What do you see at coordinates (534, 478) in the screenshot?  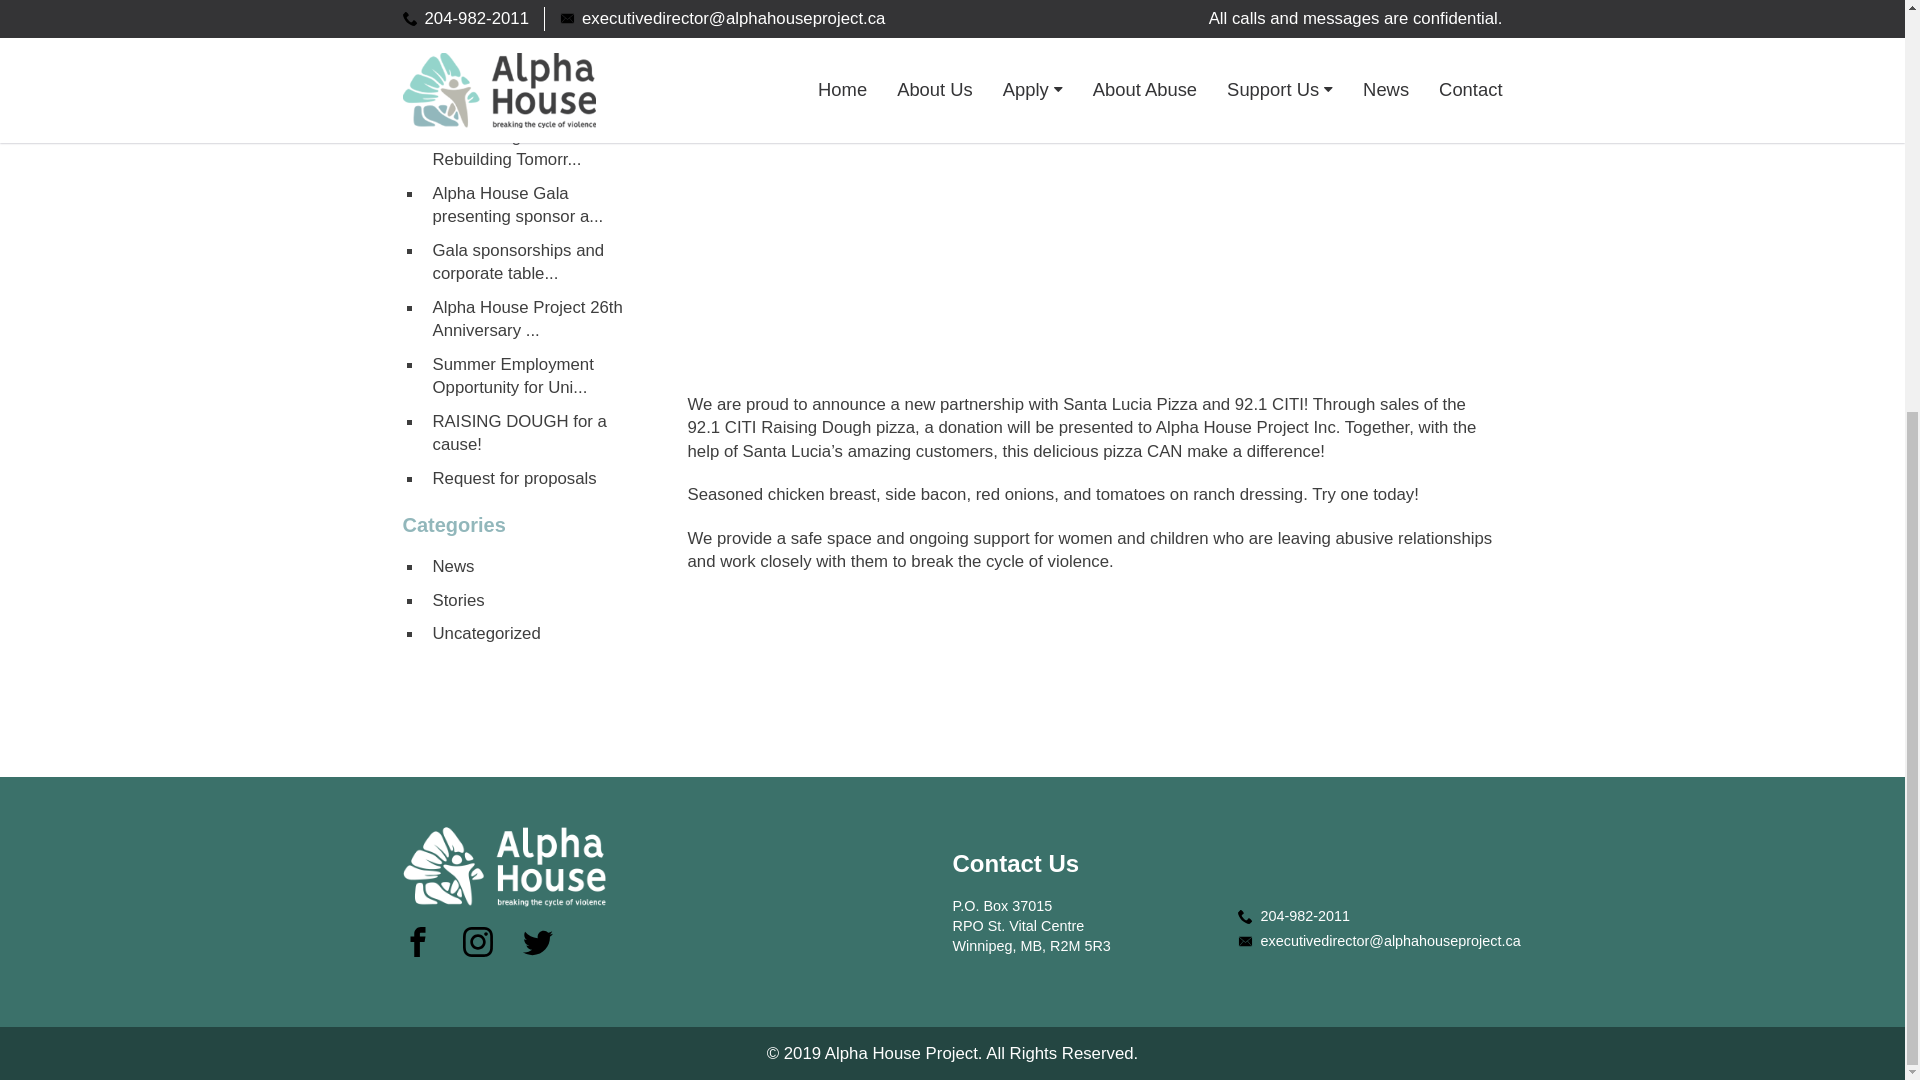 I see `Request for proposals` at bounding box center [534, 478].